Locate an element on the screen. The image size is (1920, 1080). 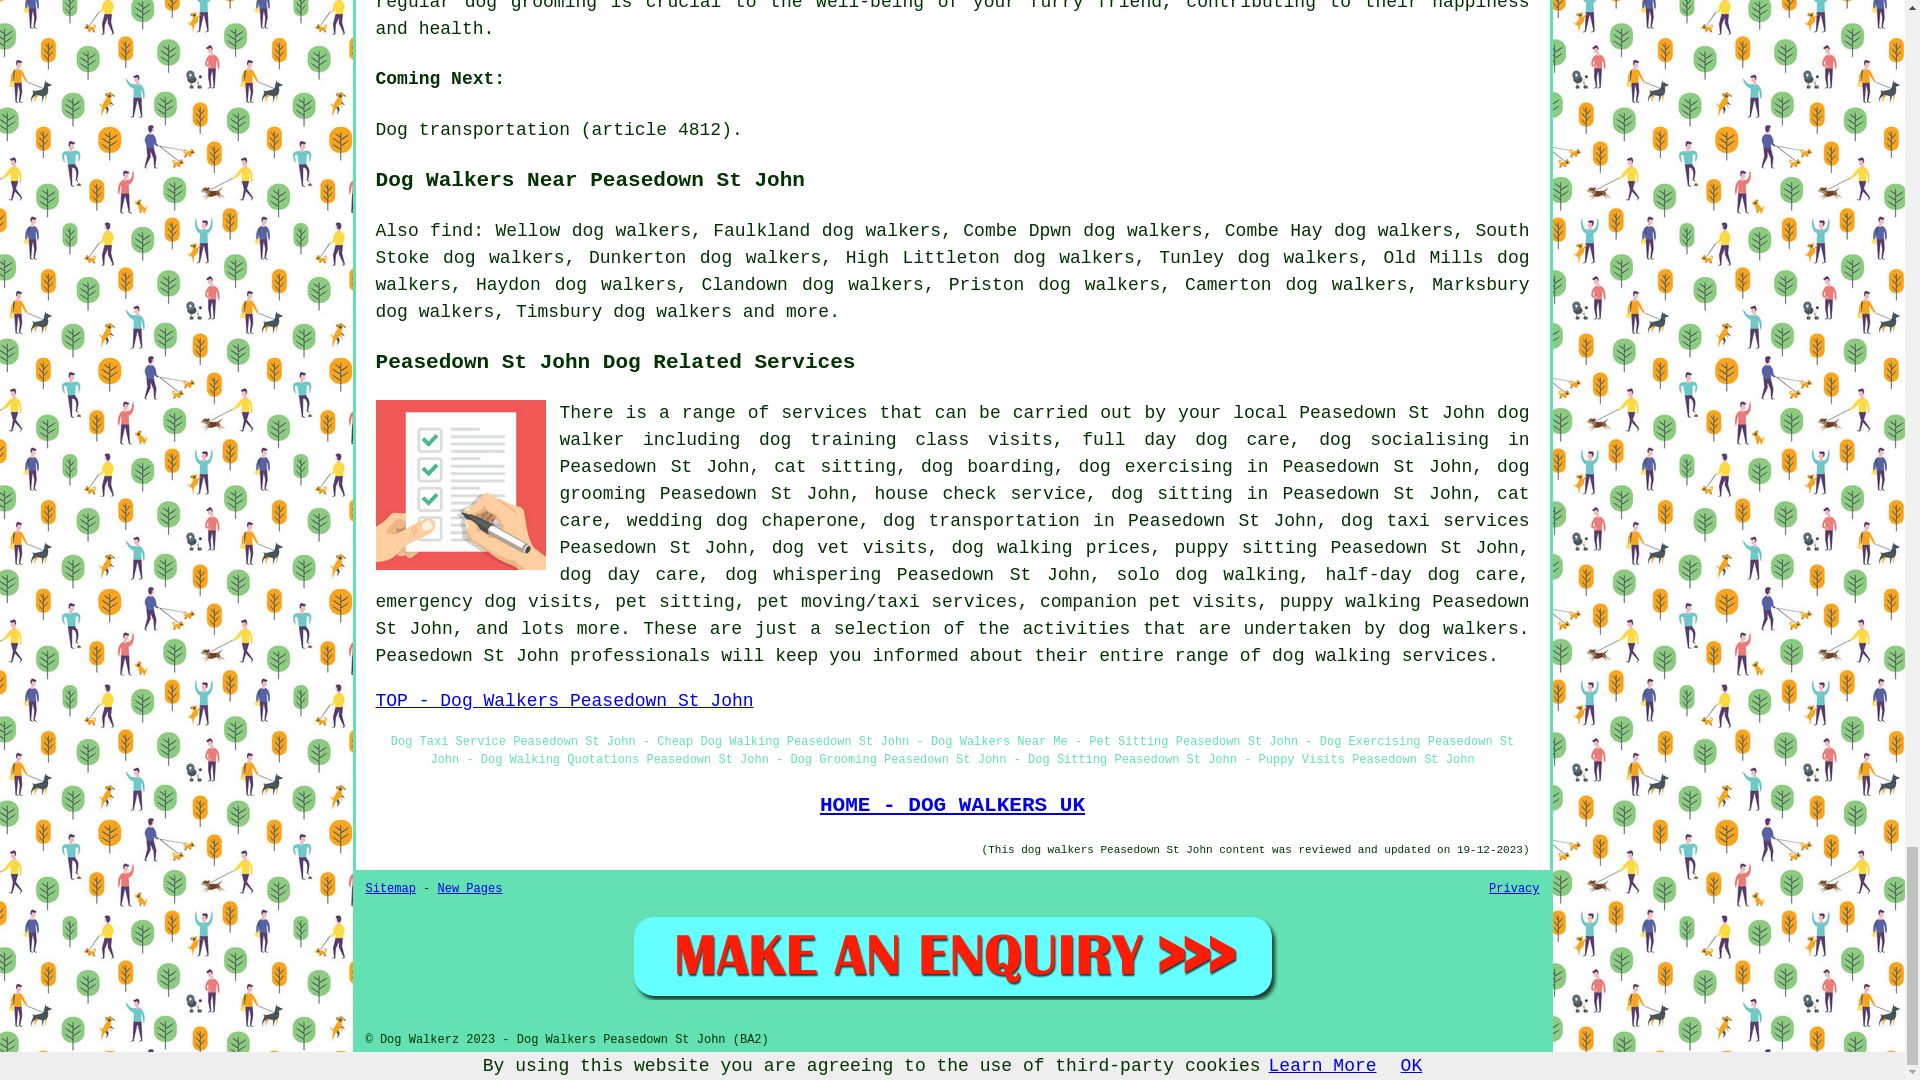
Peasedown St John Dog Related Services is located at coordinates (460, 484).